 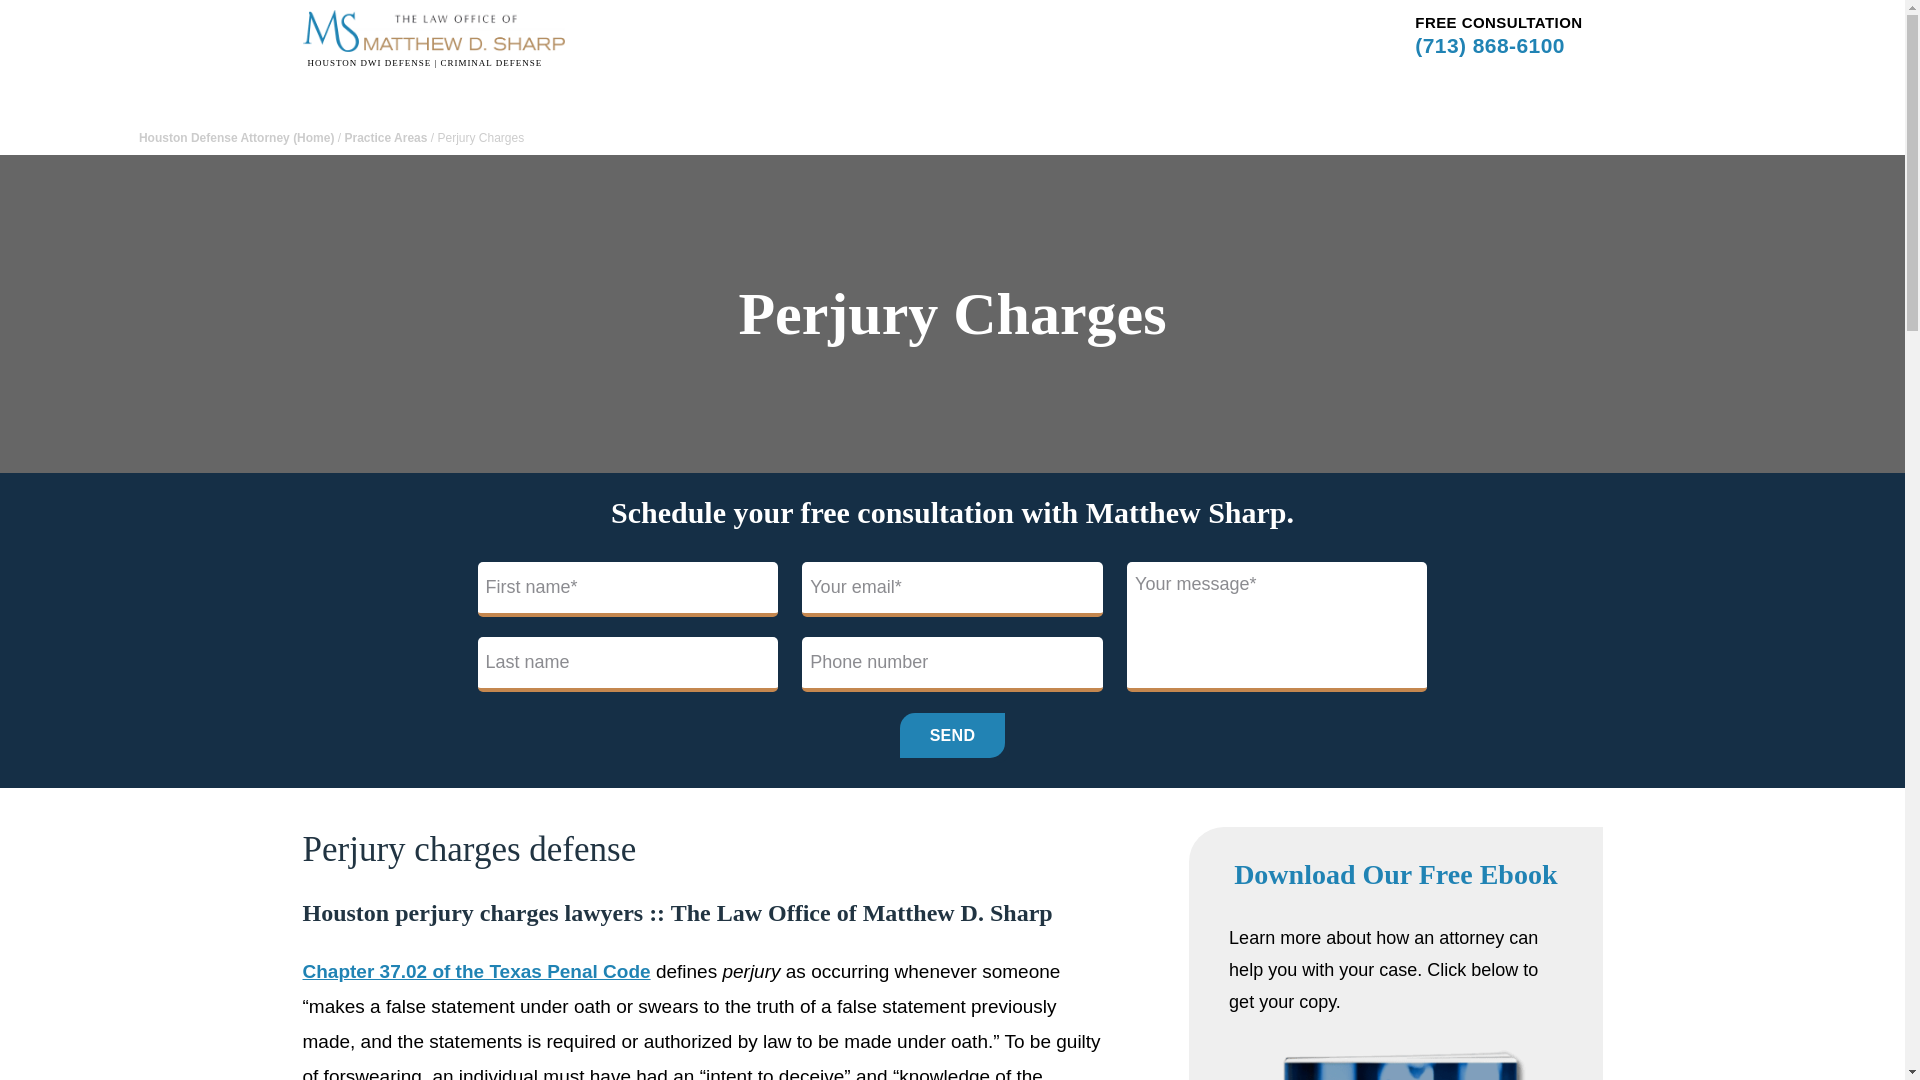 What do you see at coordinates (953, 735) in the screenshot?
I see `Send` at bounding box center [953, 735].